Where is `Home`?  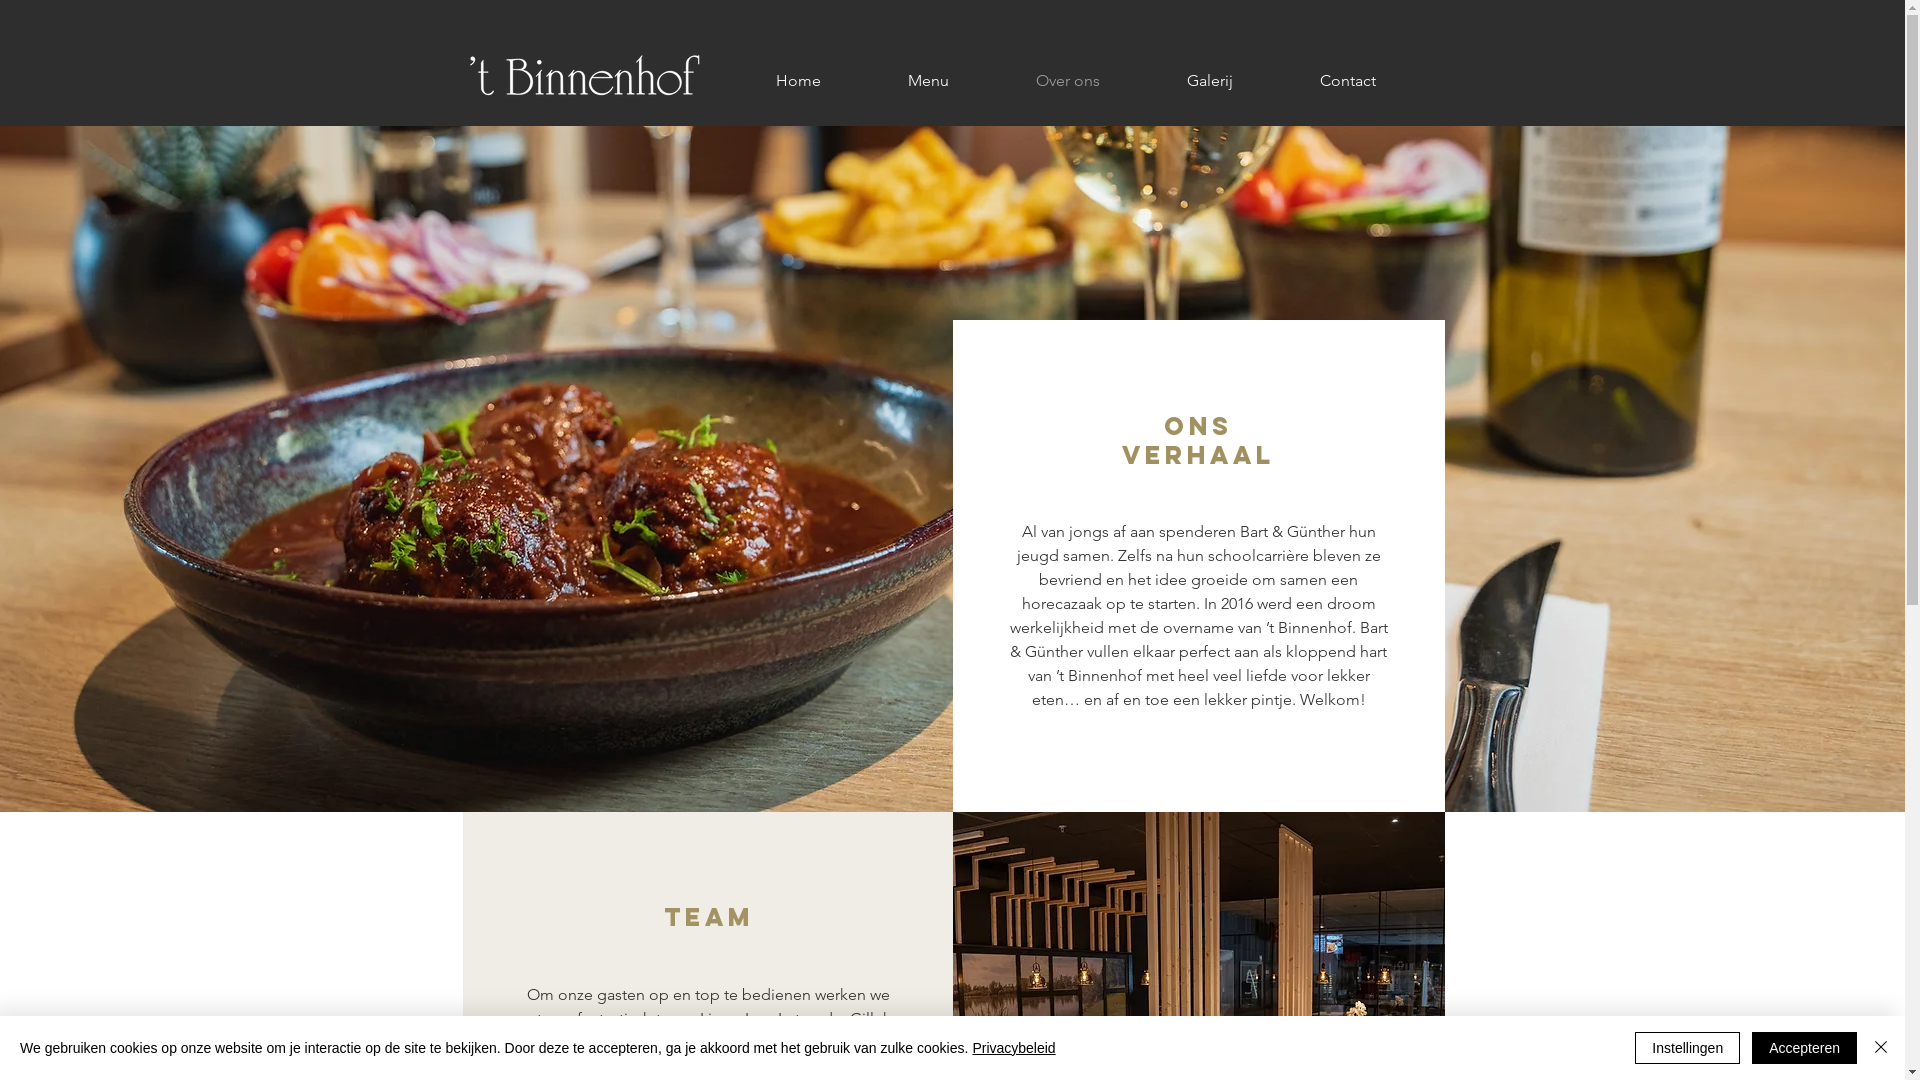
Home is located at coordinates (798, 81).